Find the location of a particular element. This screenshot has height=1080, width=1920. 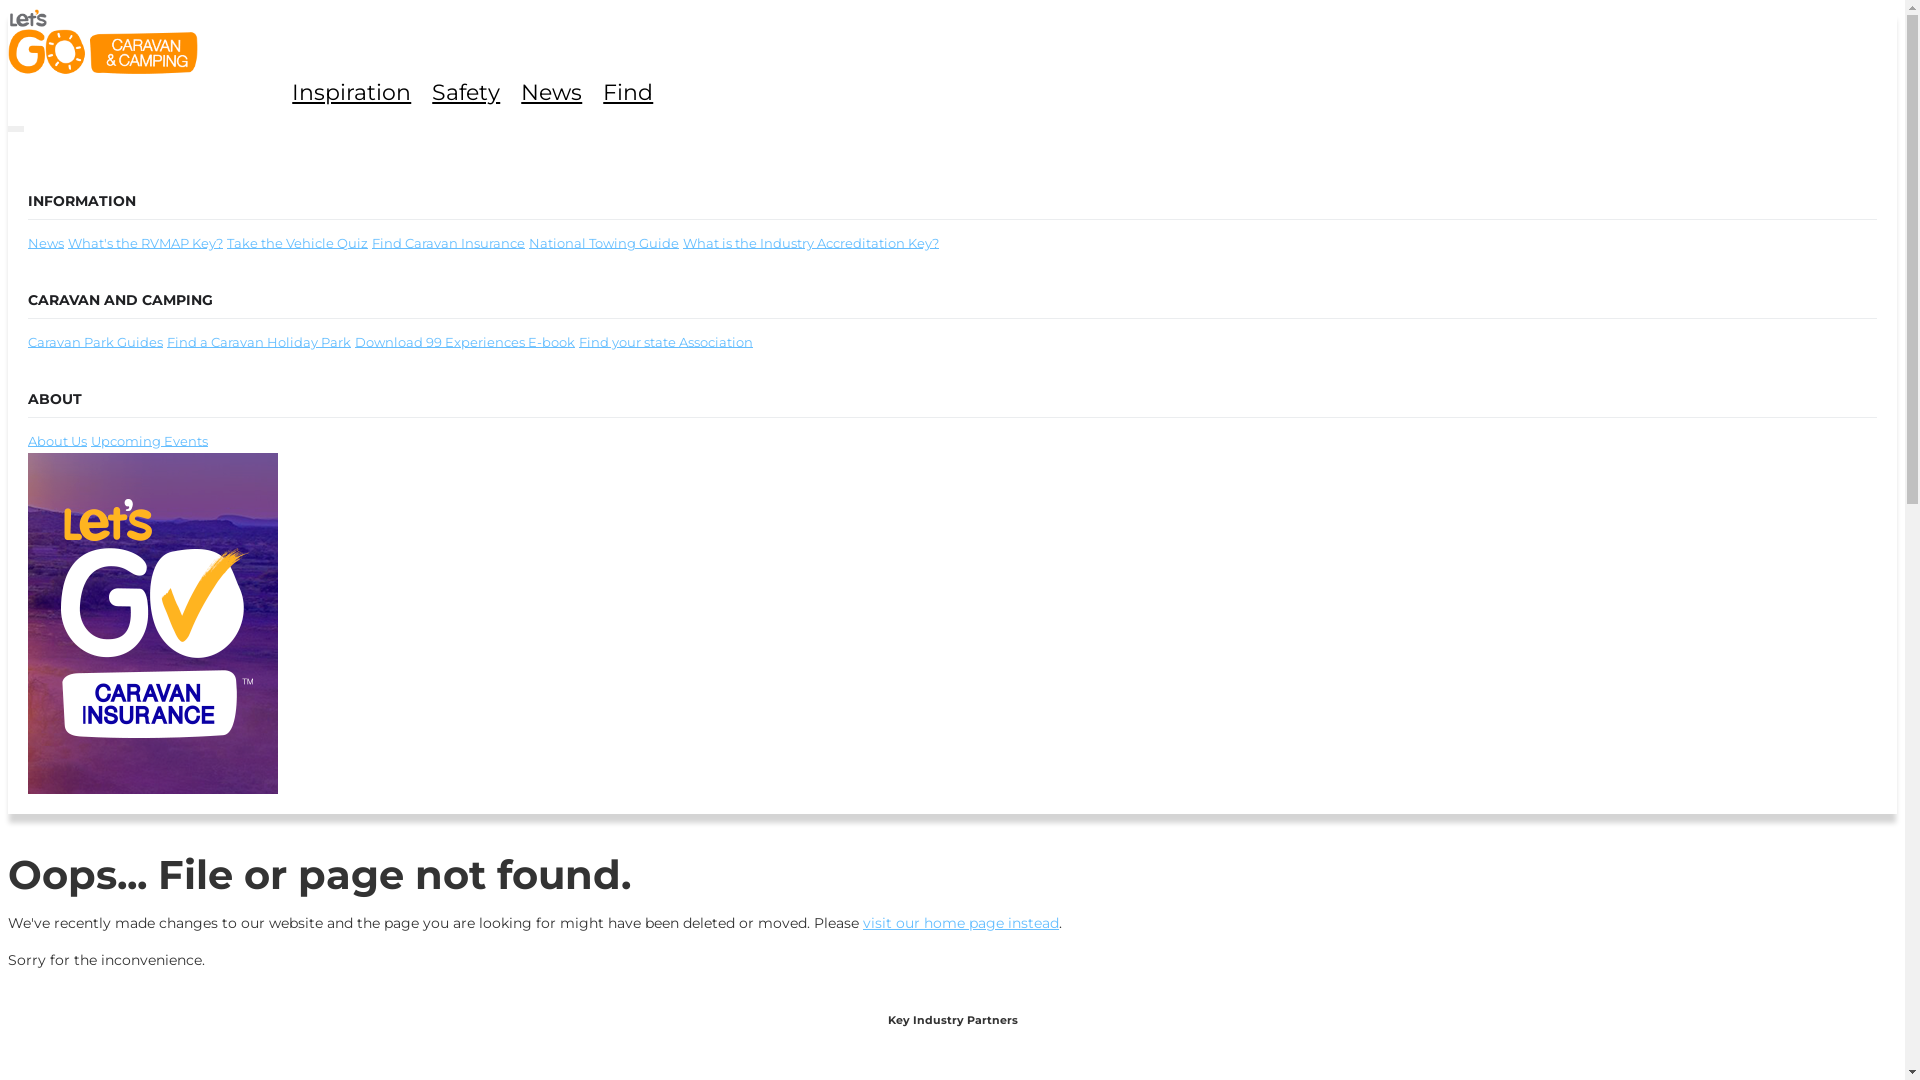

Upcoming Events is located at coordinates (150, 440).